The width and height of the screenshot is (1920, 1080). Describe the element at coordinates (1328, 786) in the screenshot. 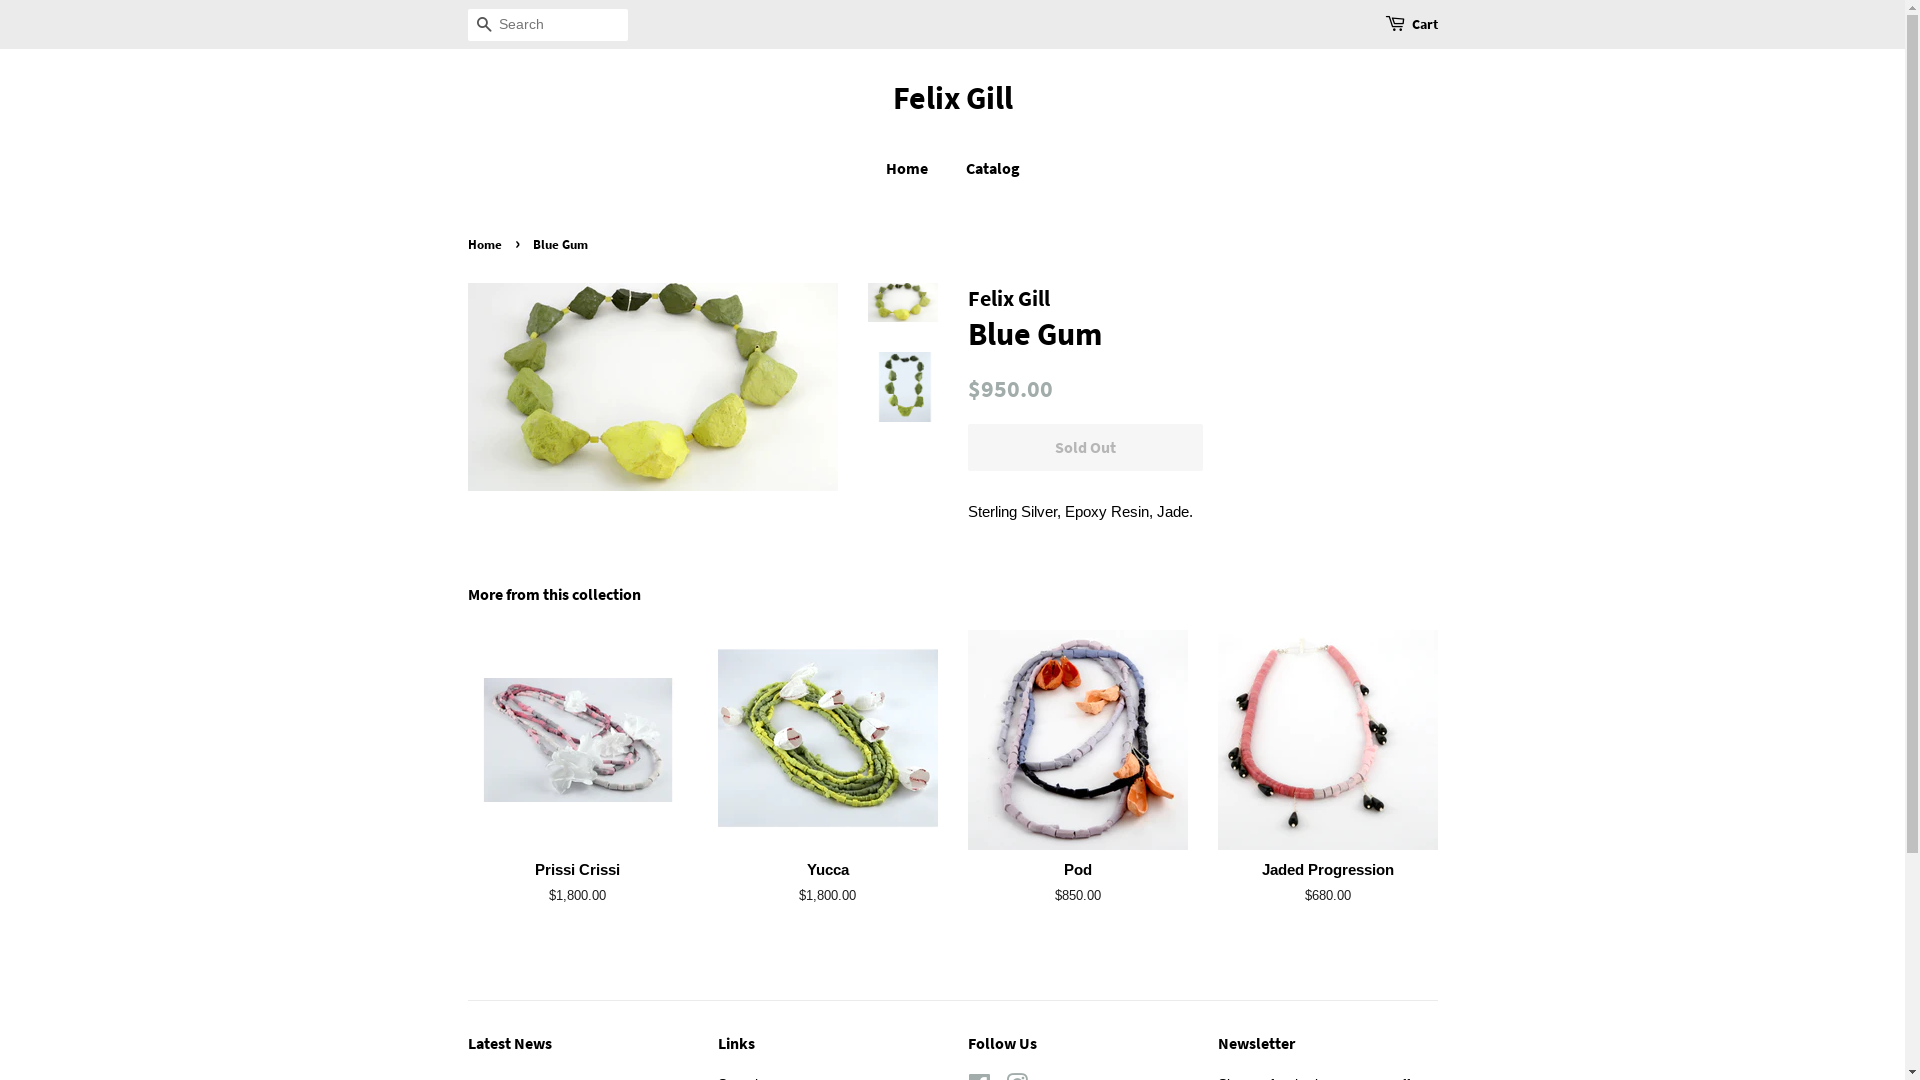

I see `Jaded Progression
Regular price
$680.00` at that location.